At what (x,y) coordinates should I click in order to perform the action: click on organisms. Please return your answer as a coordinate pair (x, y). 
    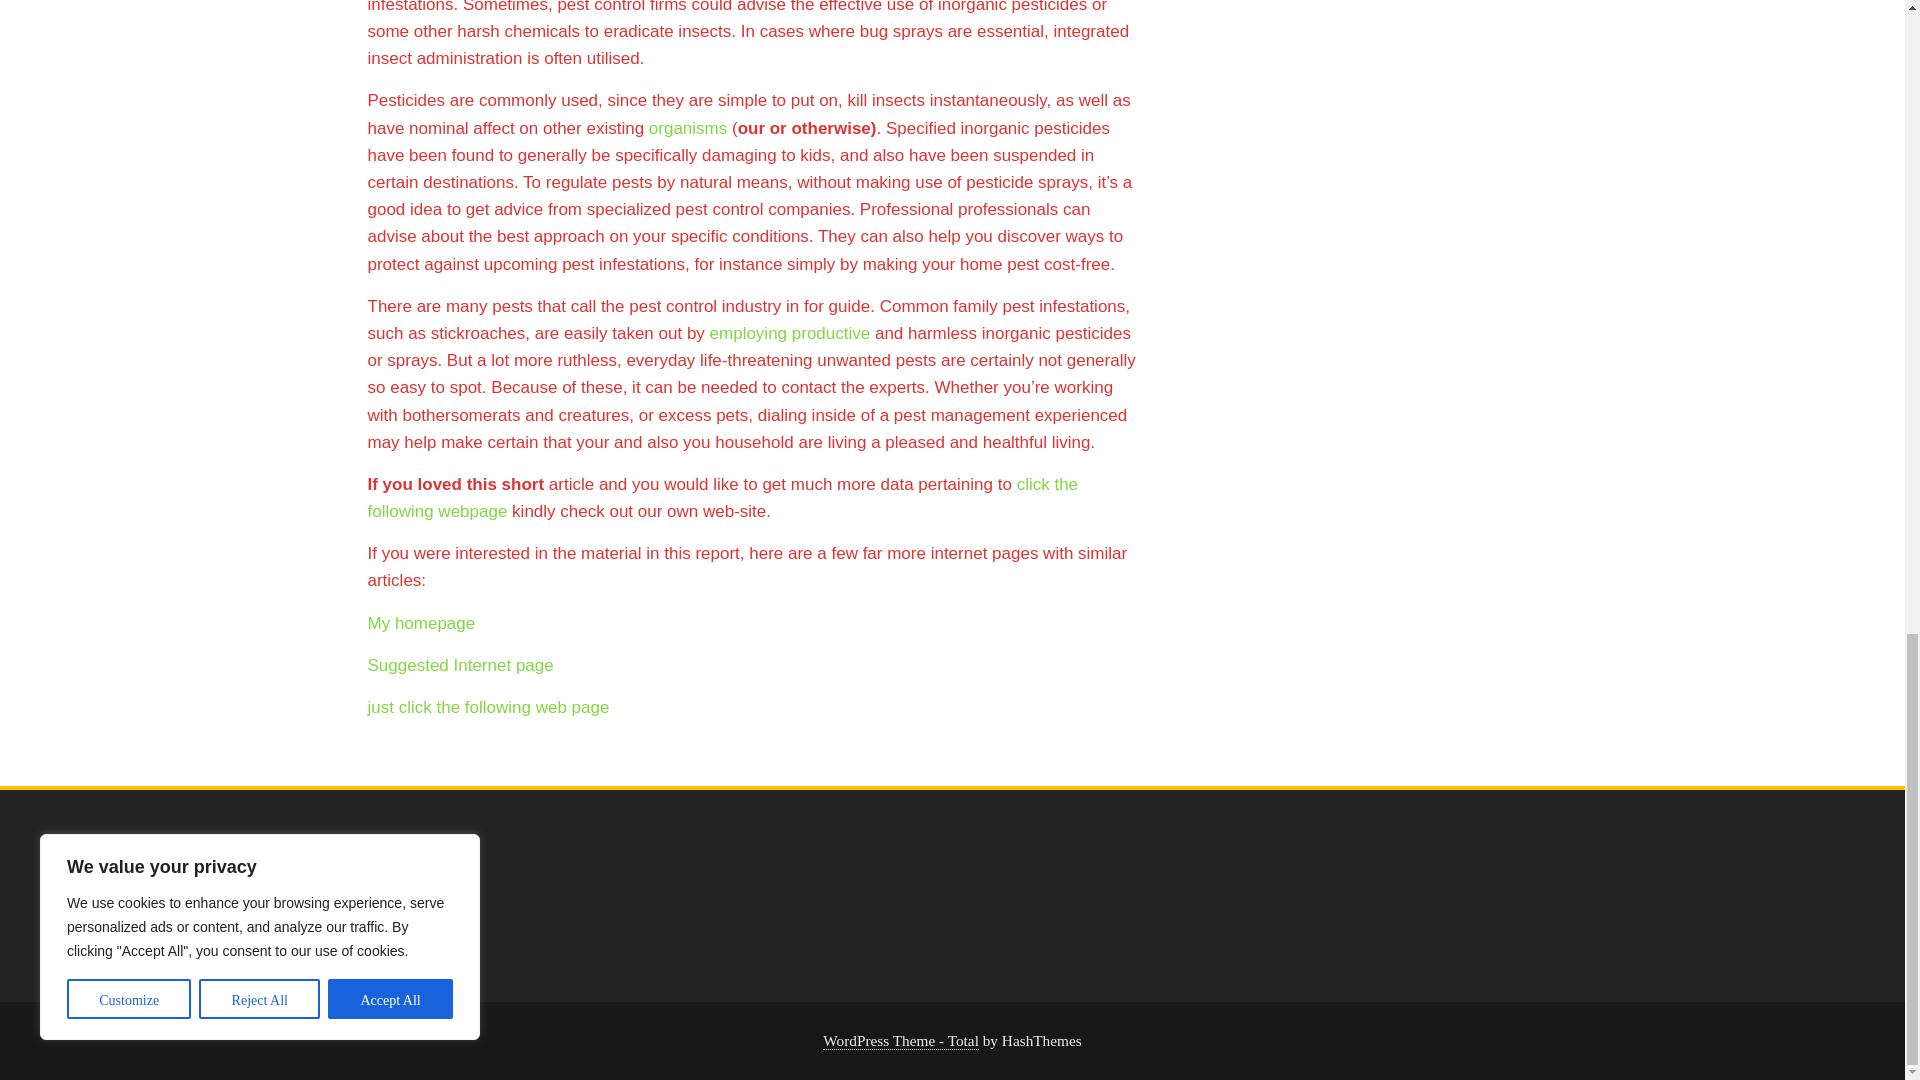
    Looking at the image, I should click on (688, 128).